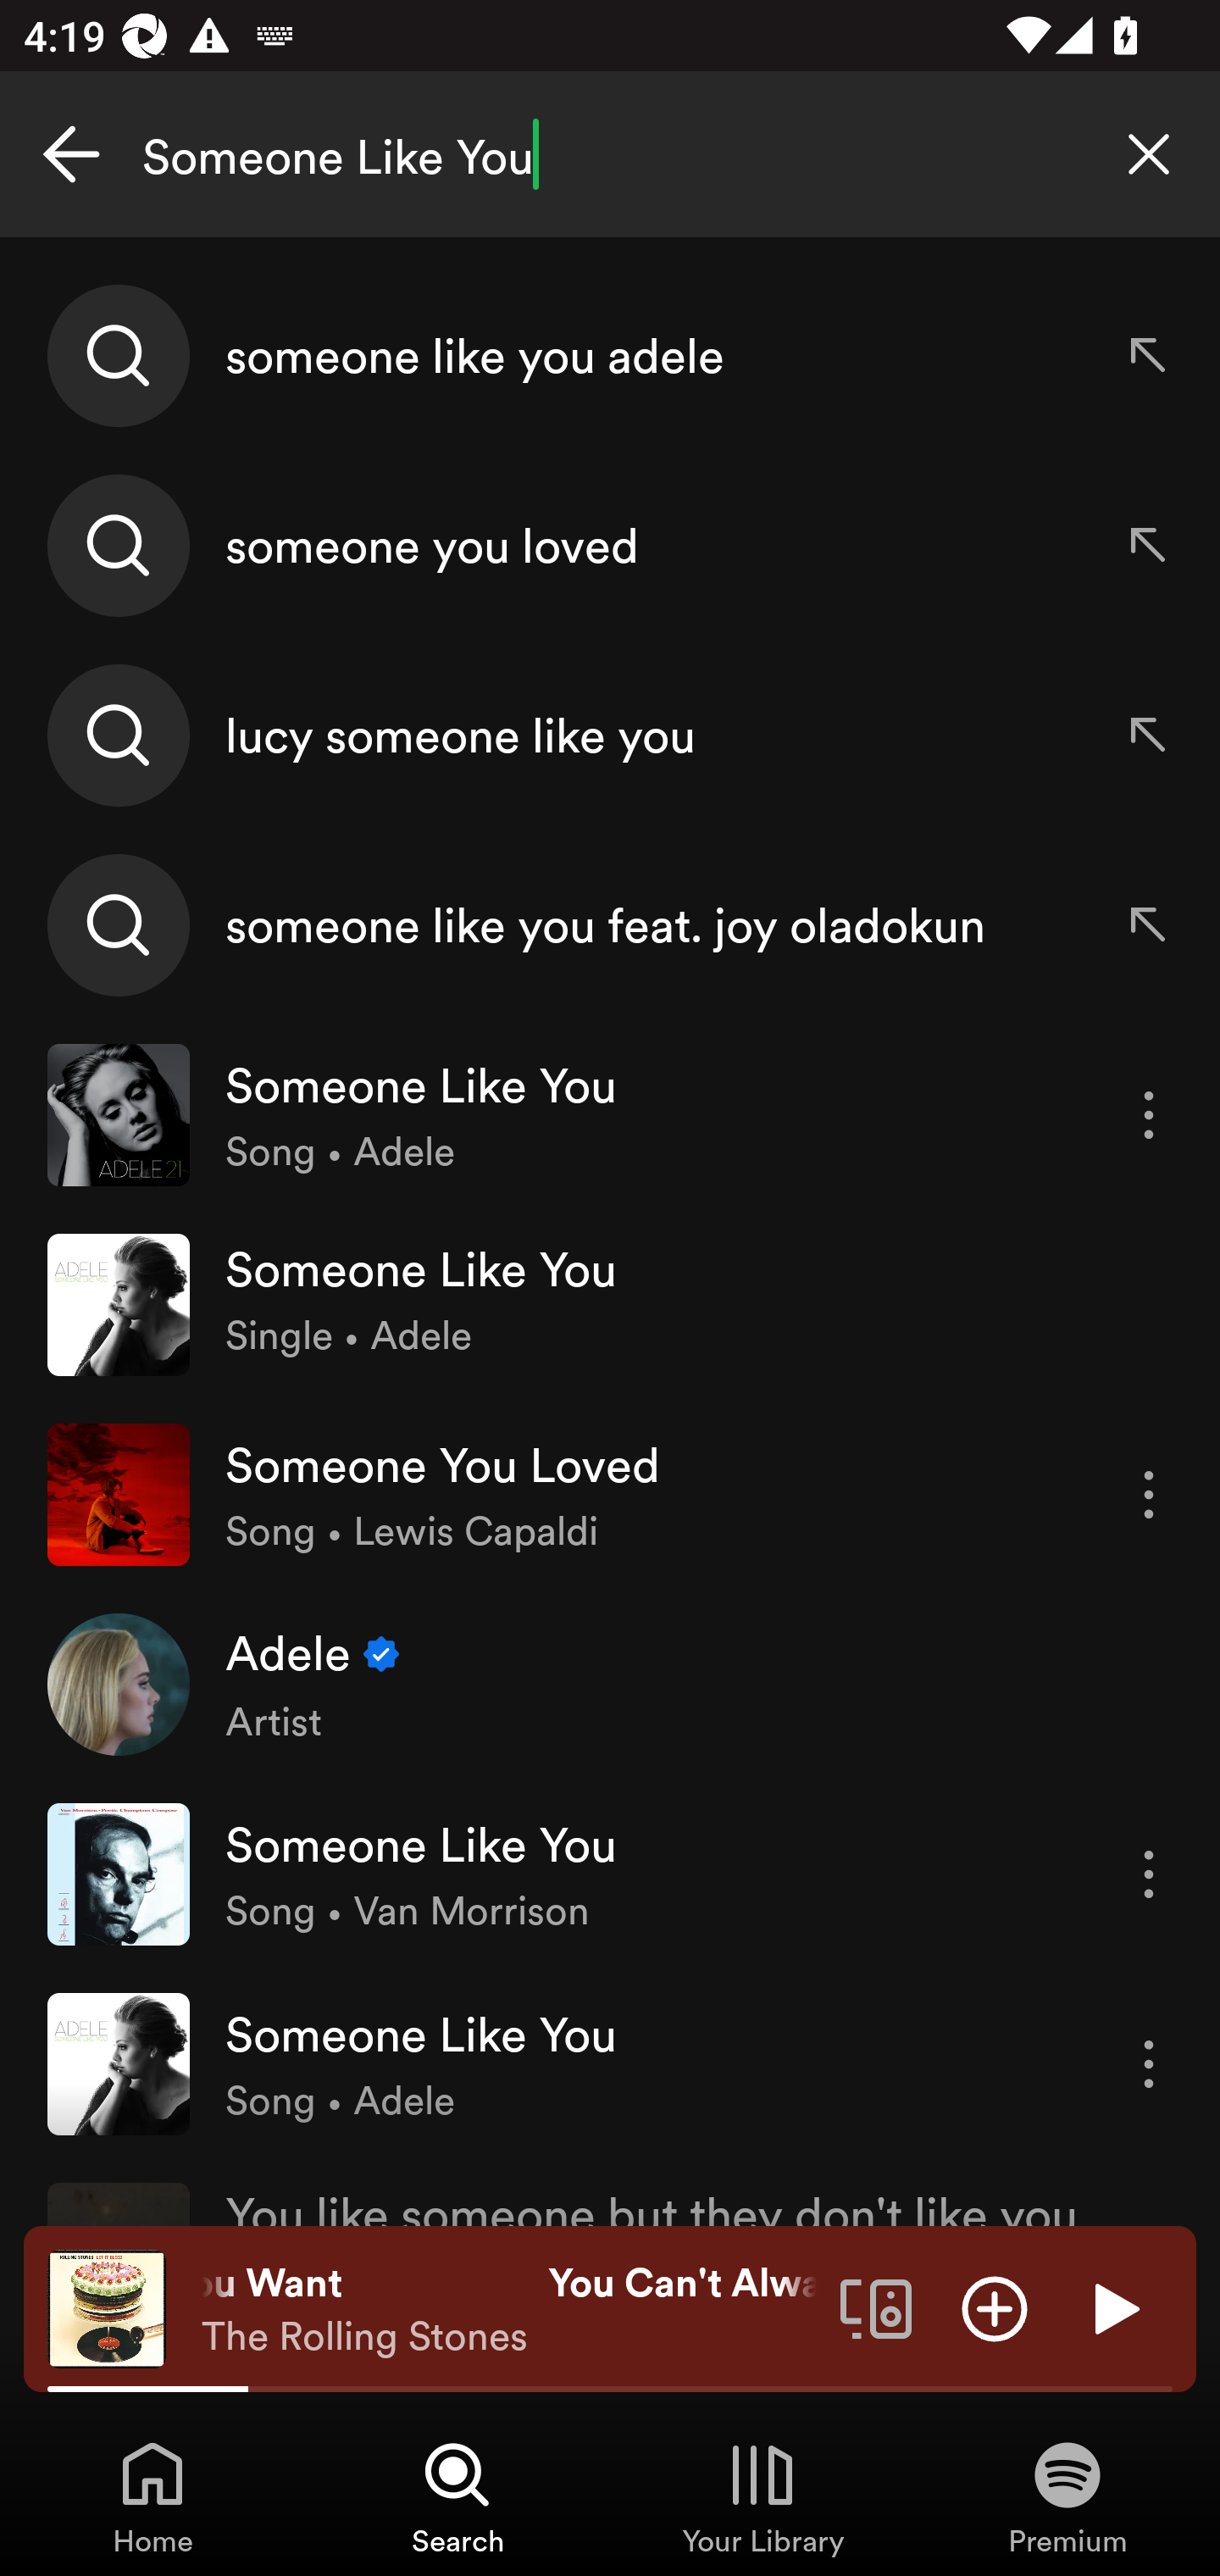 The width and height of the screenshot is (1220, 2576). Describe the element at coordinates (610, 1304) in the screenshot. I see `Someone Like You Single • Adele` at that location.